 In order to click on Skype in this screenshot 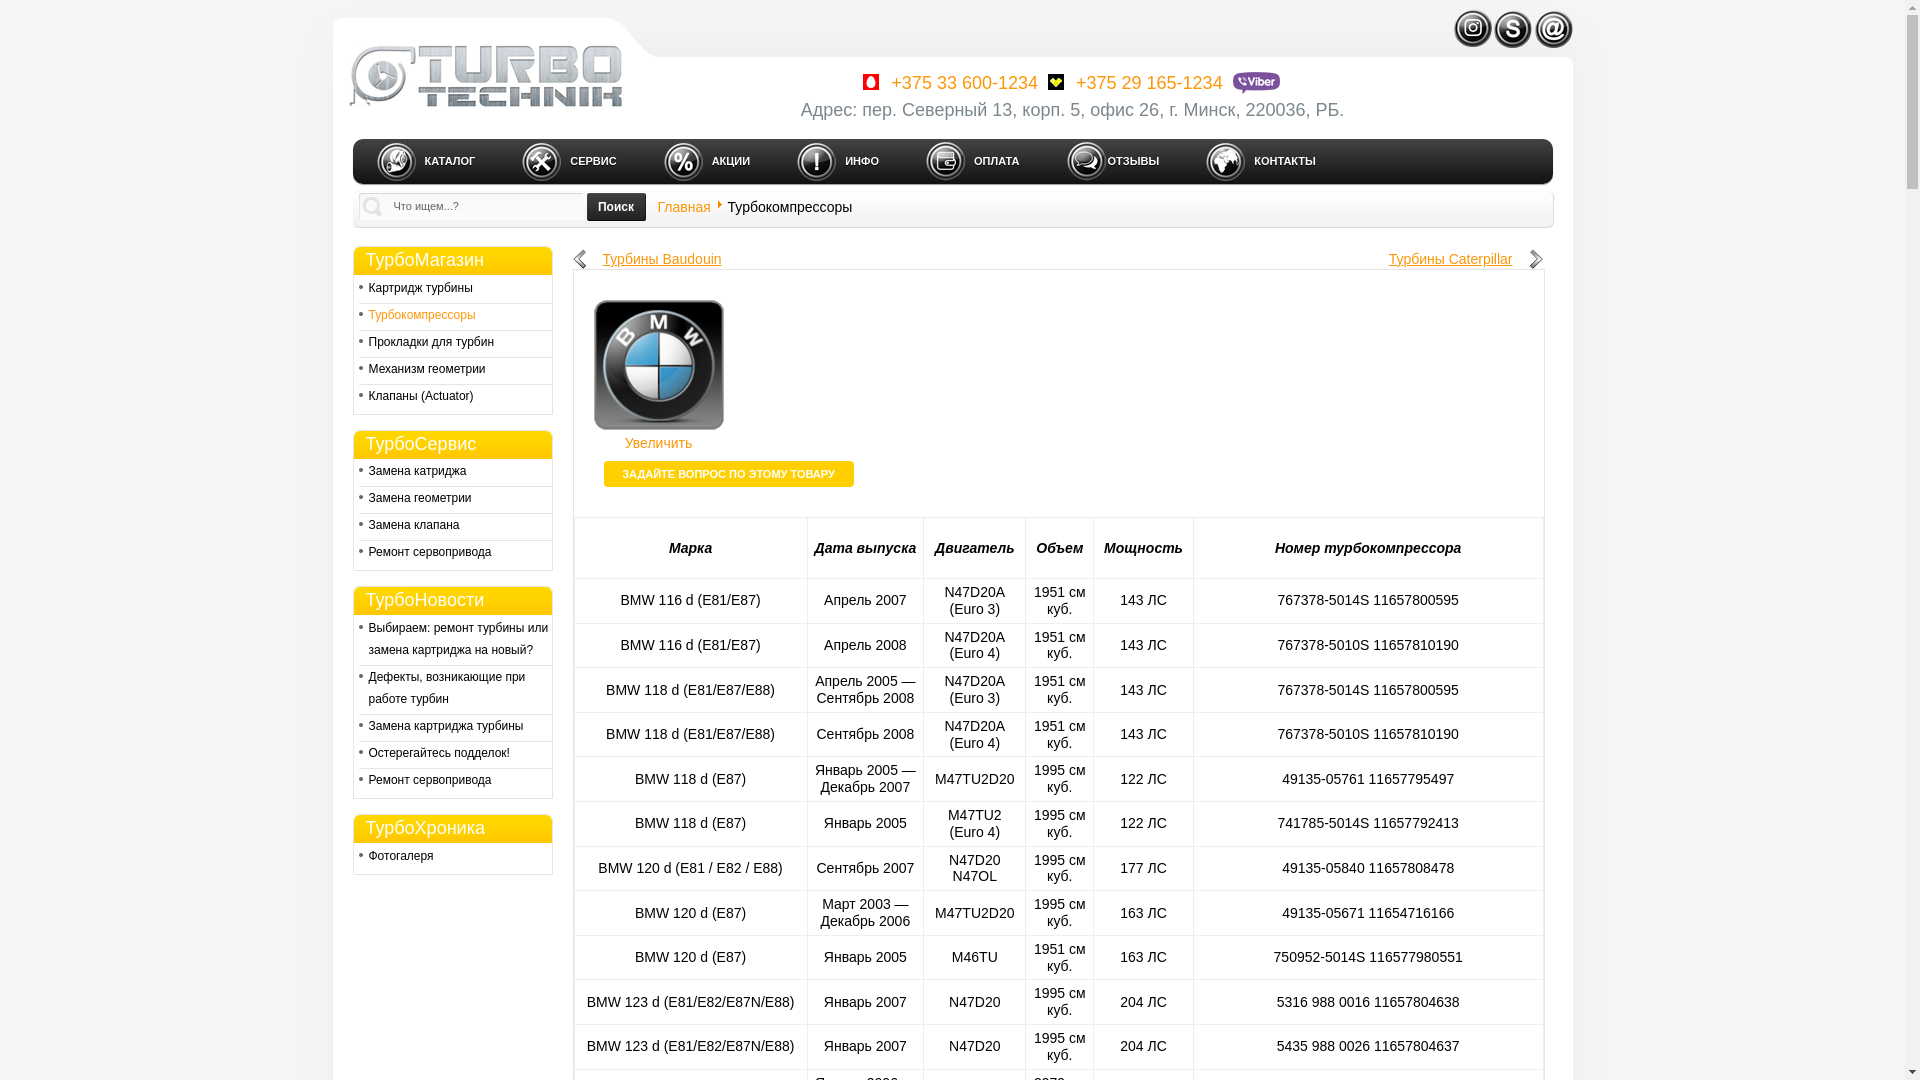, I will do `click(1512, 16)`.